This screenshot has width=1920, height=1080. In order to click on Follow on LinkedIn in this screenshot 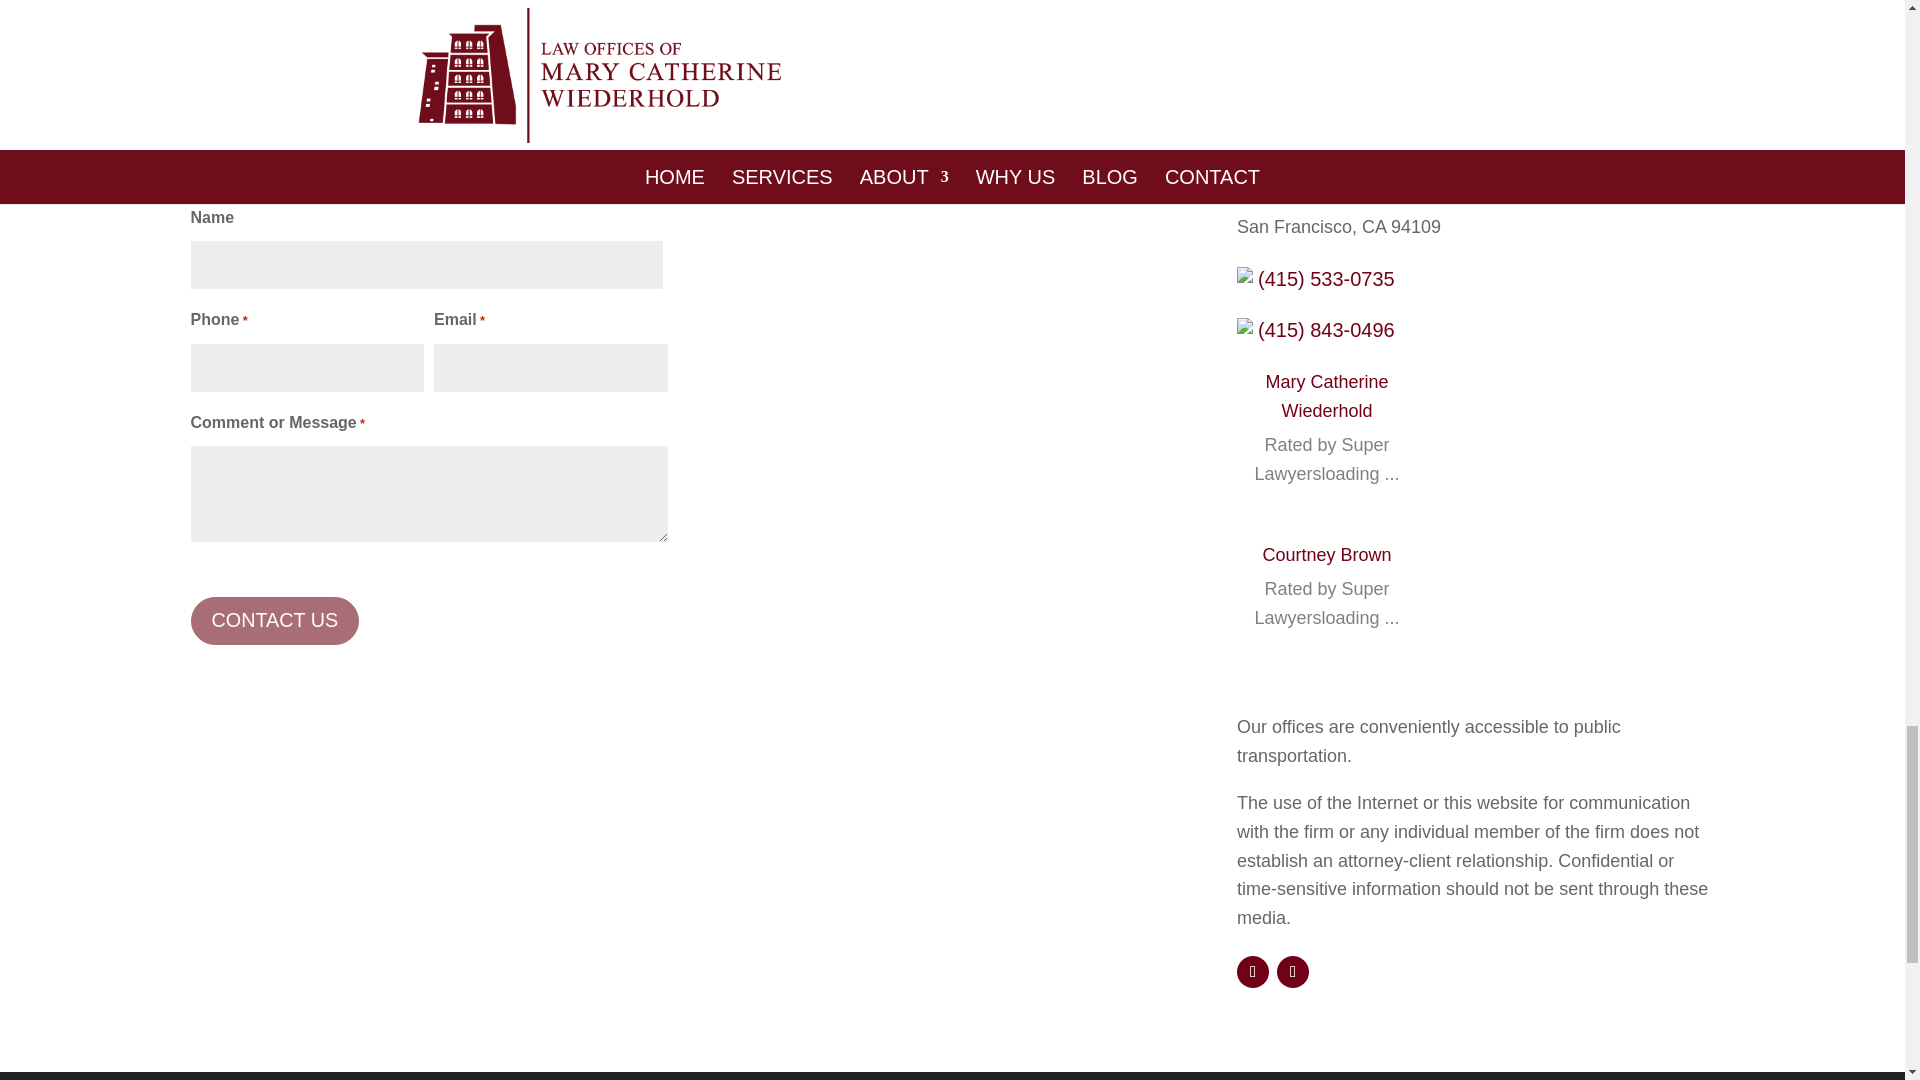, I will do `click(1292, 972)`.